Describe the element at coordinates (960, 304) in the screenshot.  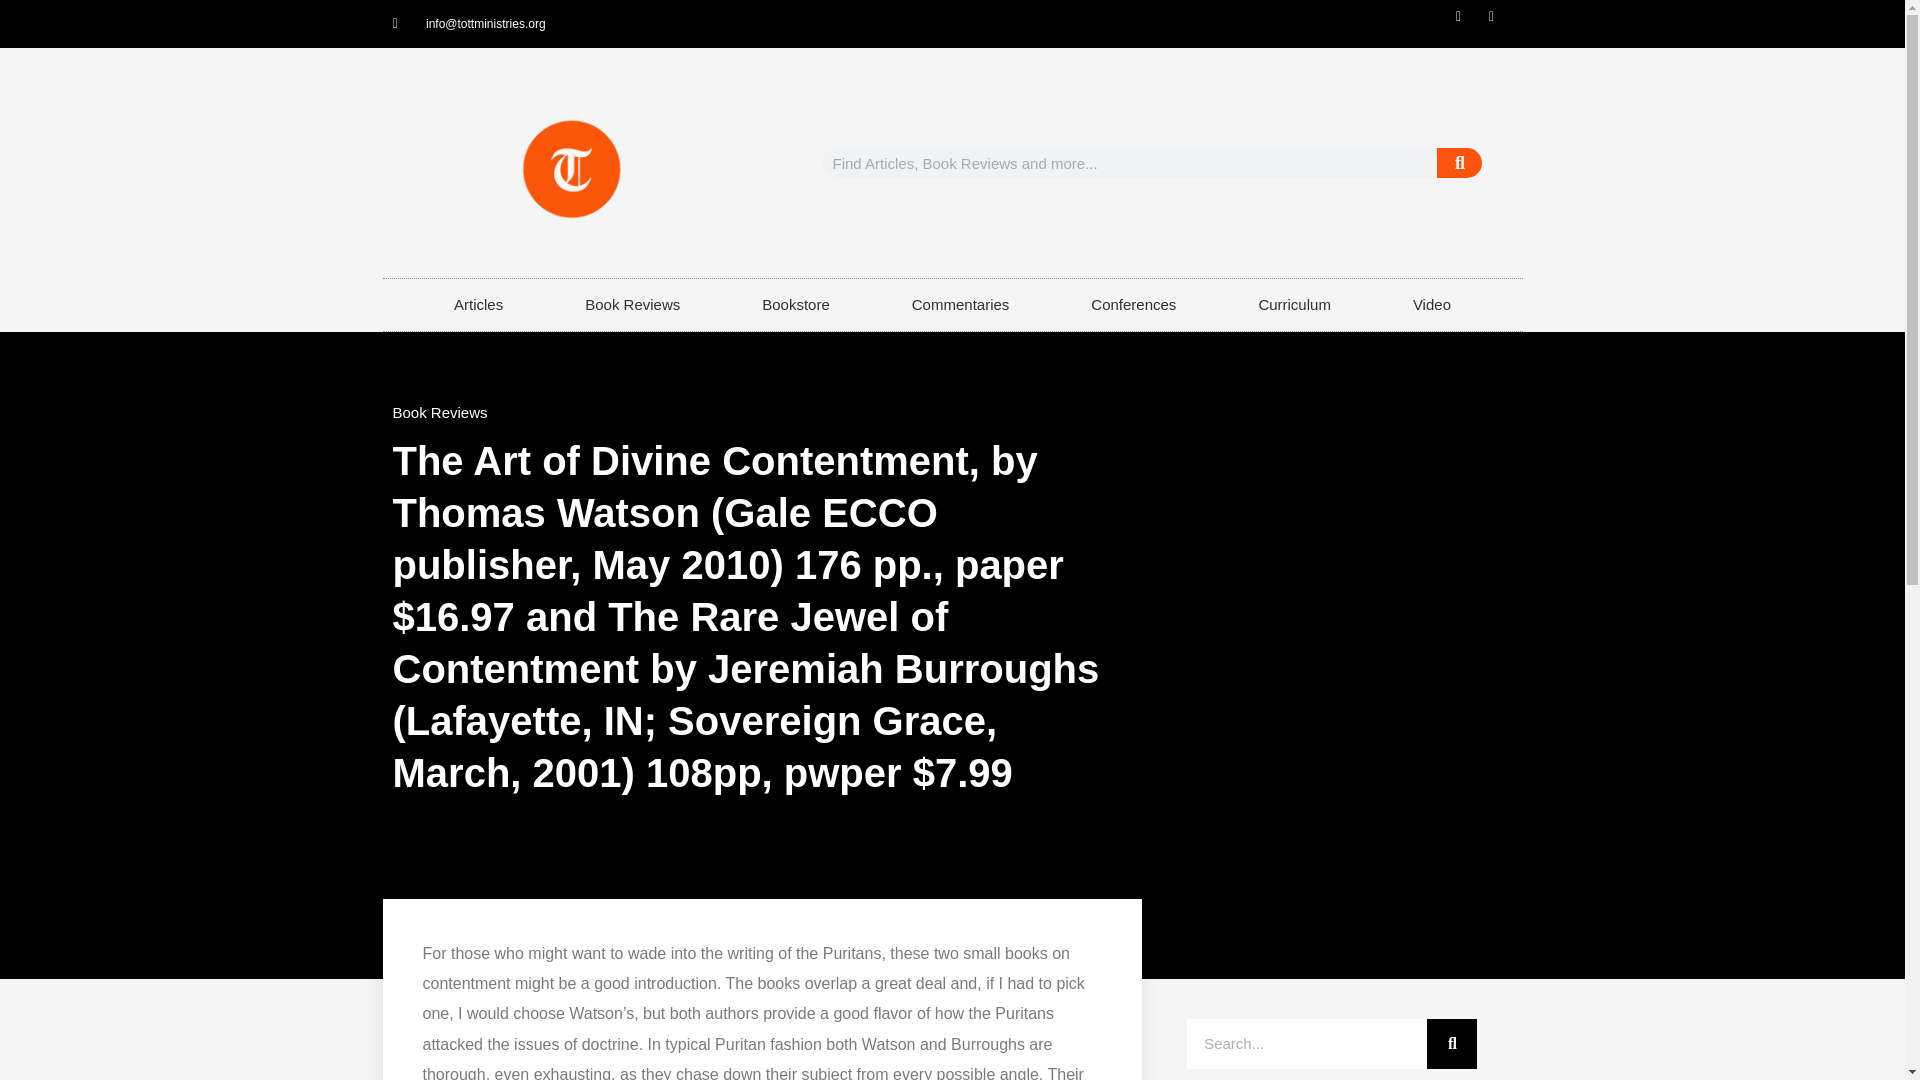
I see `Commentaries` at that location.